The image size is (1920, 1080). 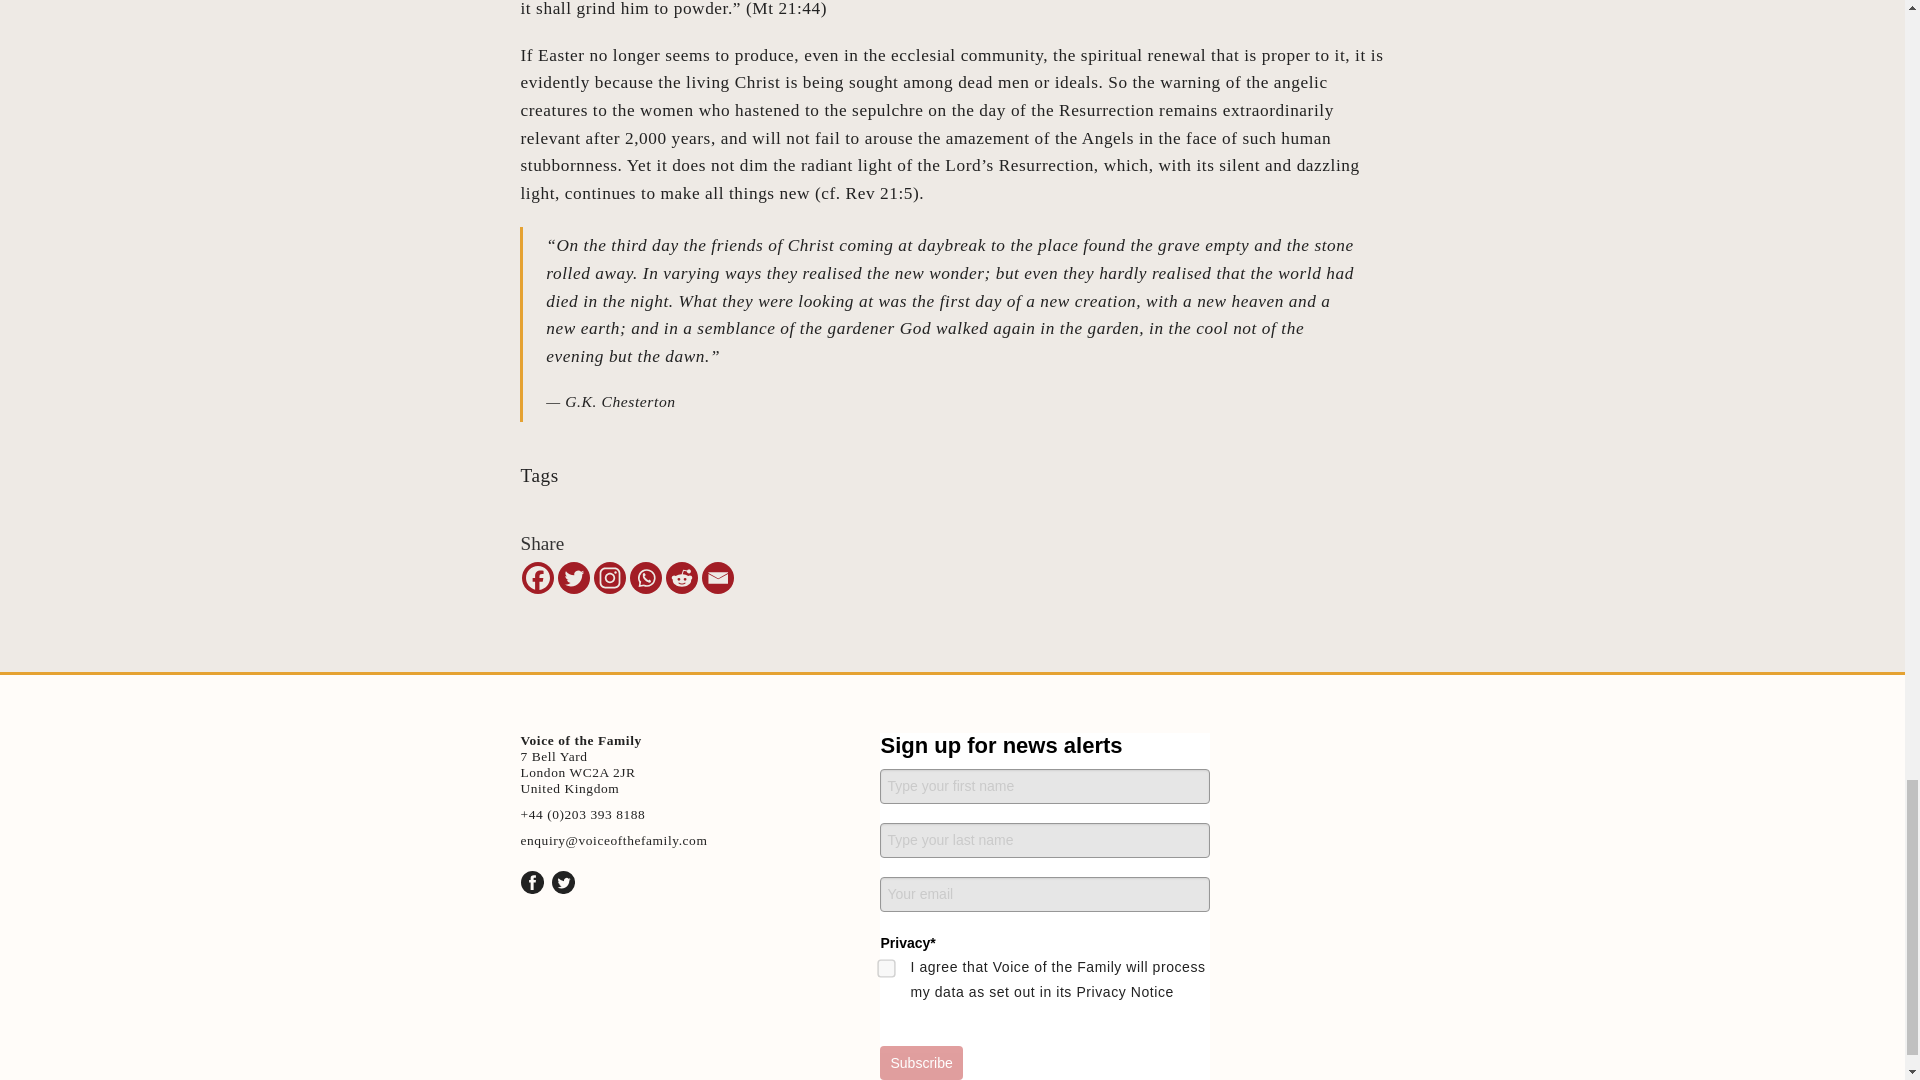 I want to click on Reddit, so click(x=682, y=578).